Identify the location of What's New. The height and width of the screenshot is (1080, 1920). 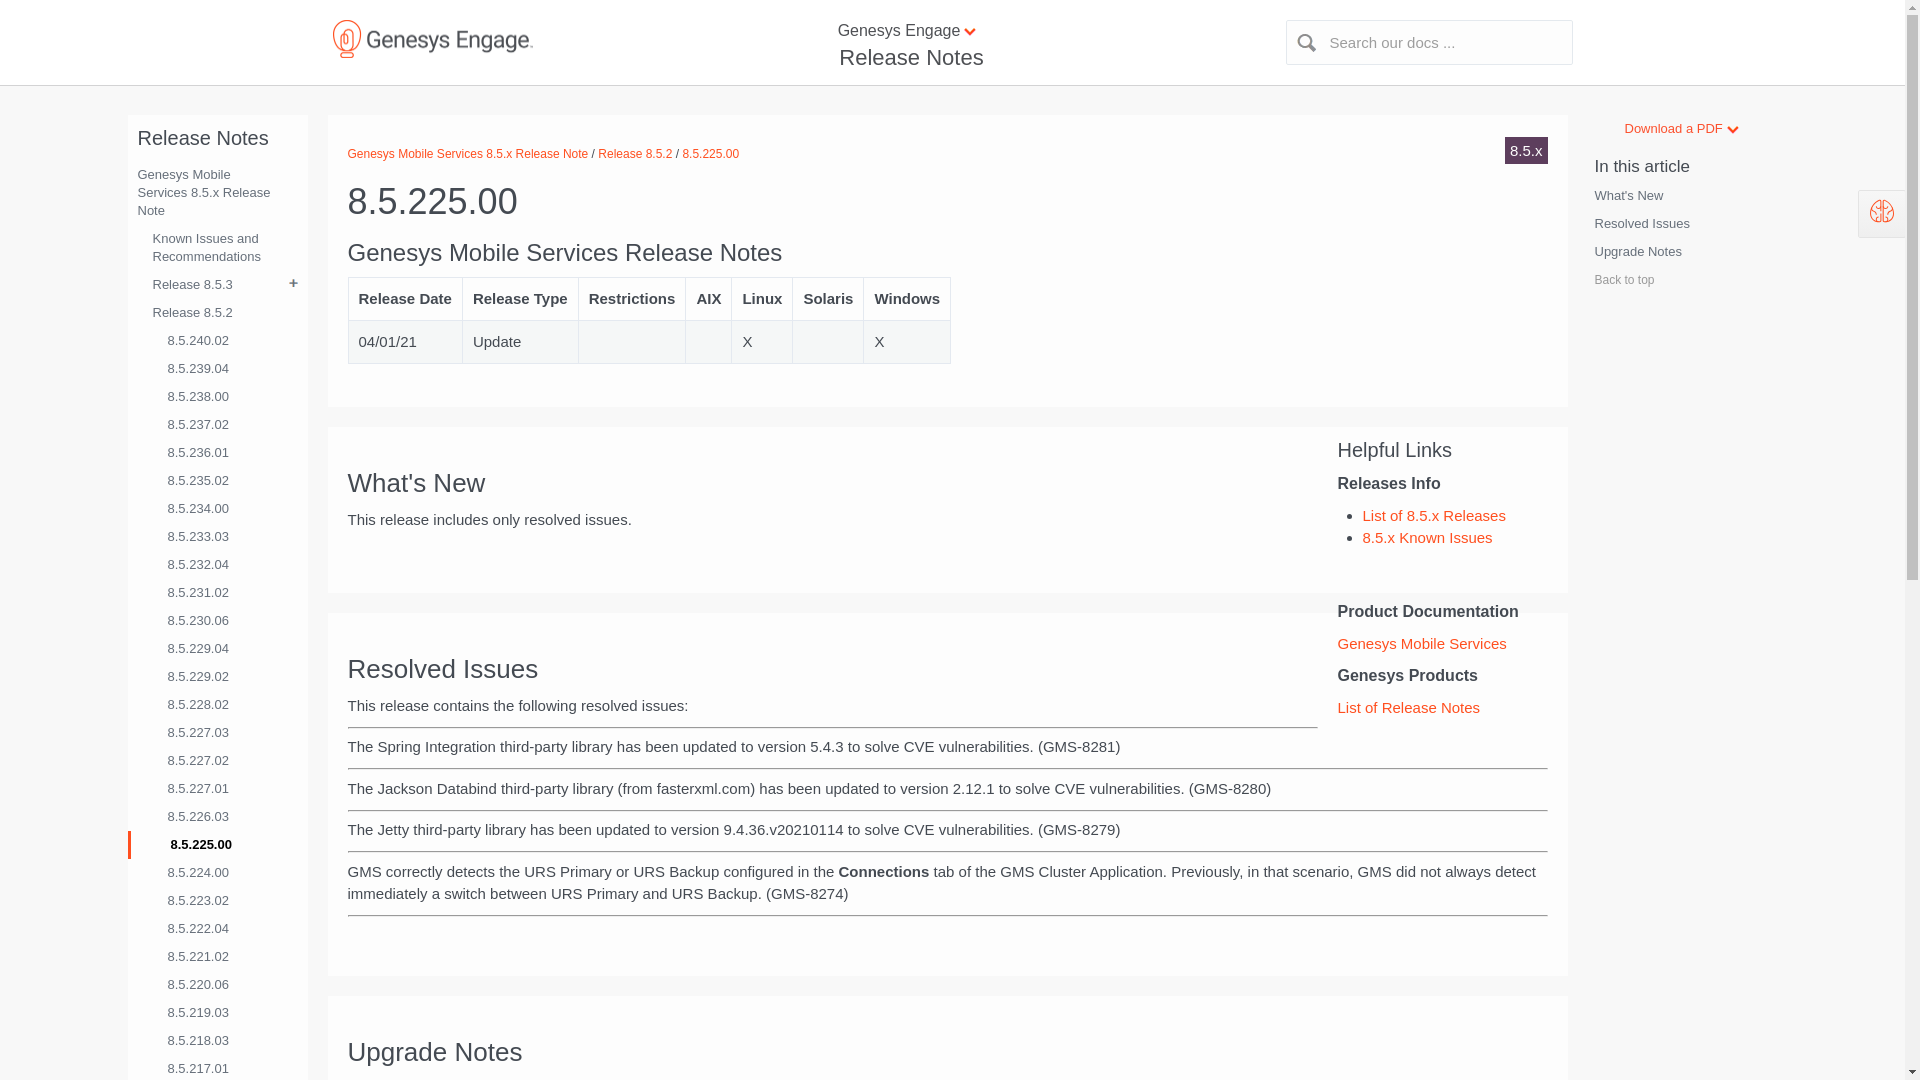
(1672, 200).